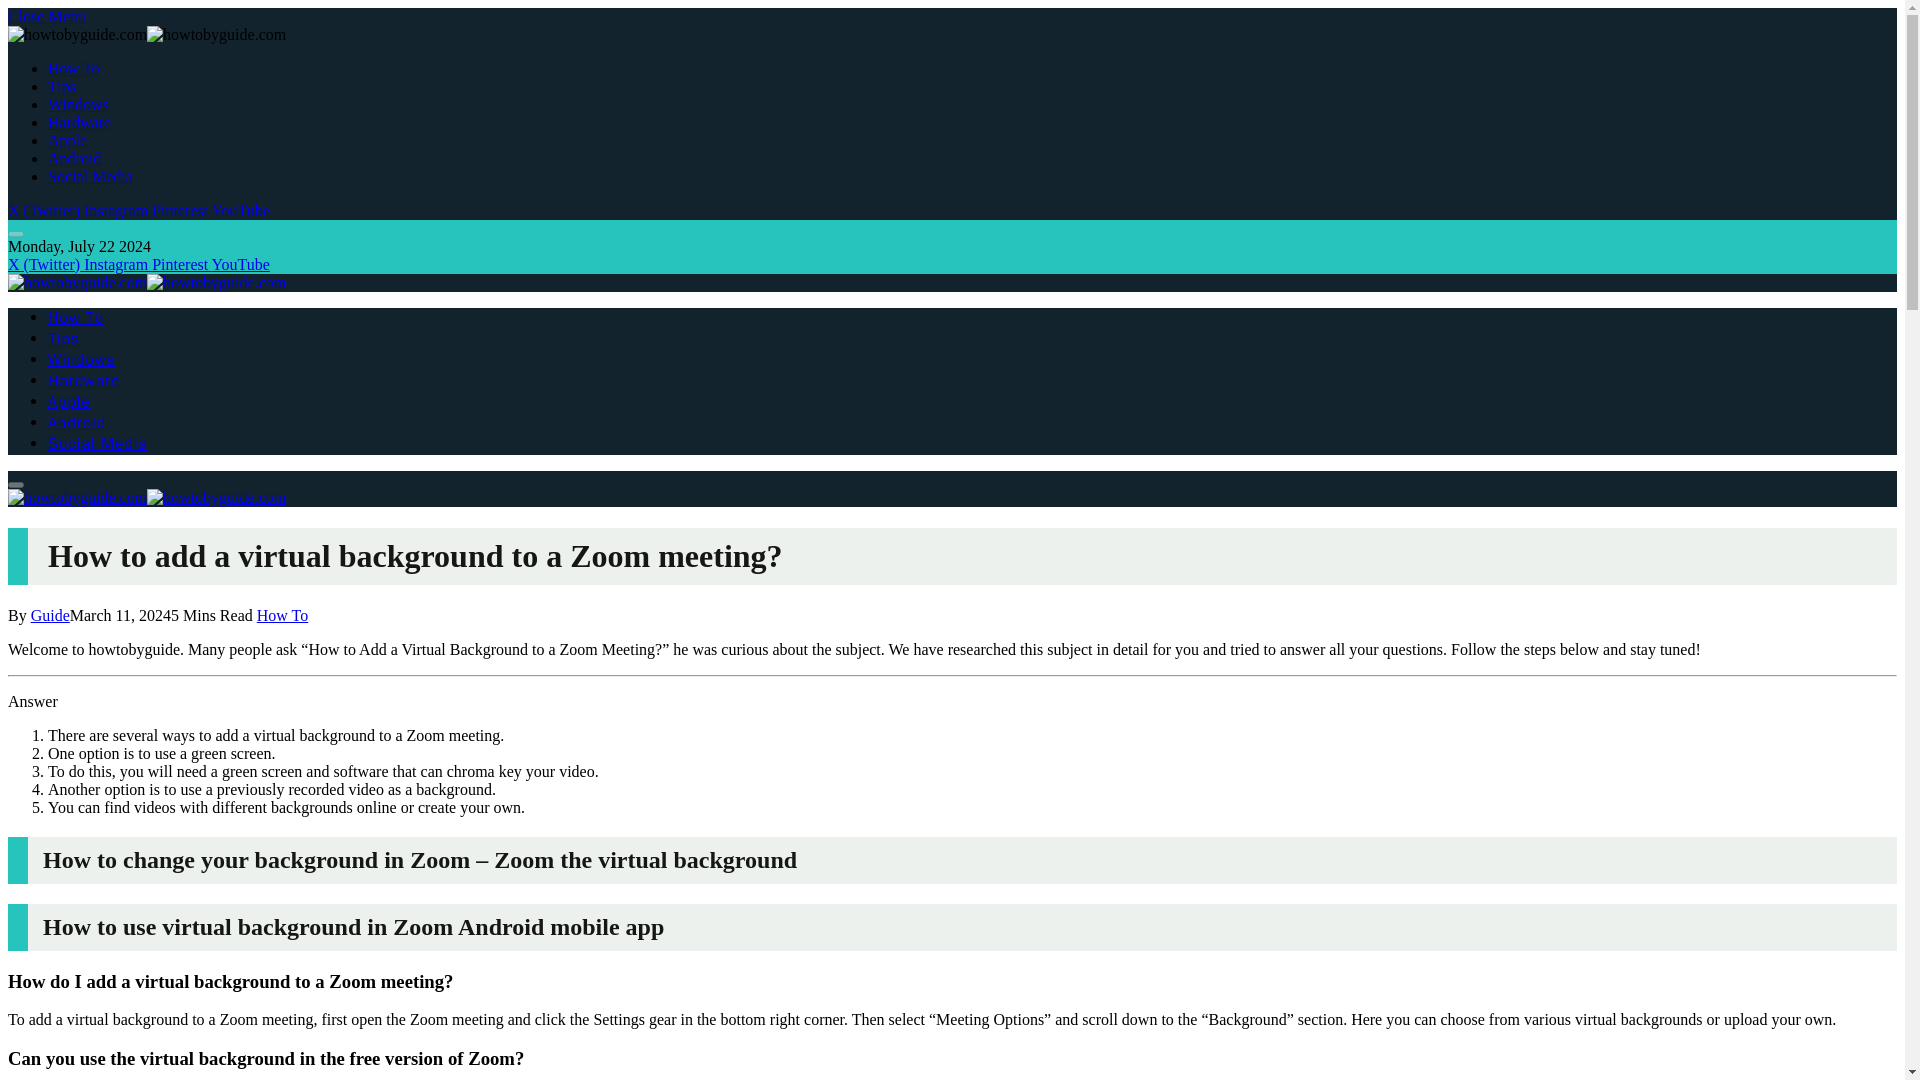 Image resolution: width=1920 pixels, height=1080 pixels. Describe the element at coordinates (98, 444) in the screenshot. I see `Social Media` at that location.